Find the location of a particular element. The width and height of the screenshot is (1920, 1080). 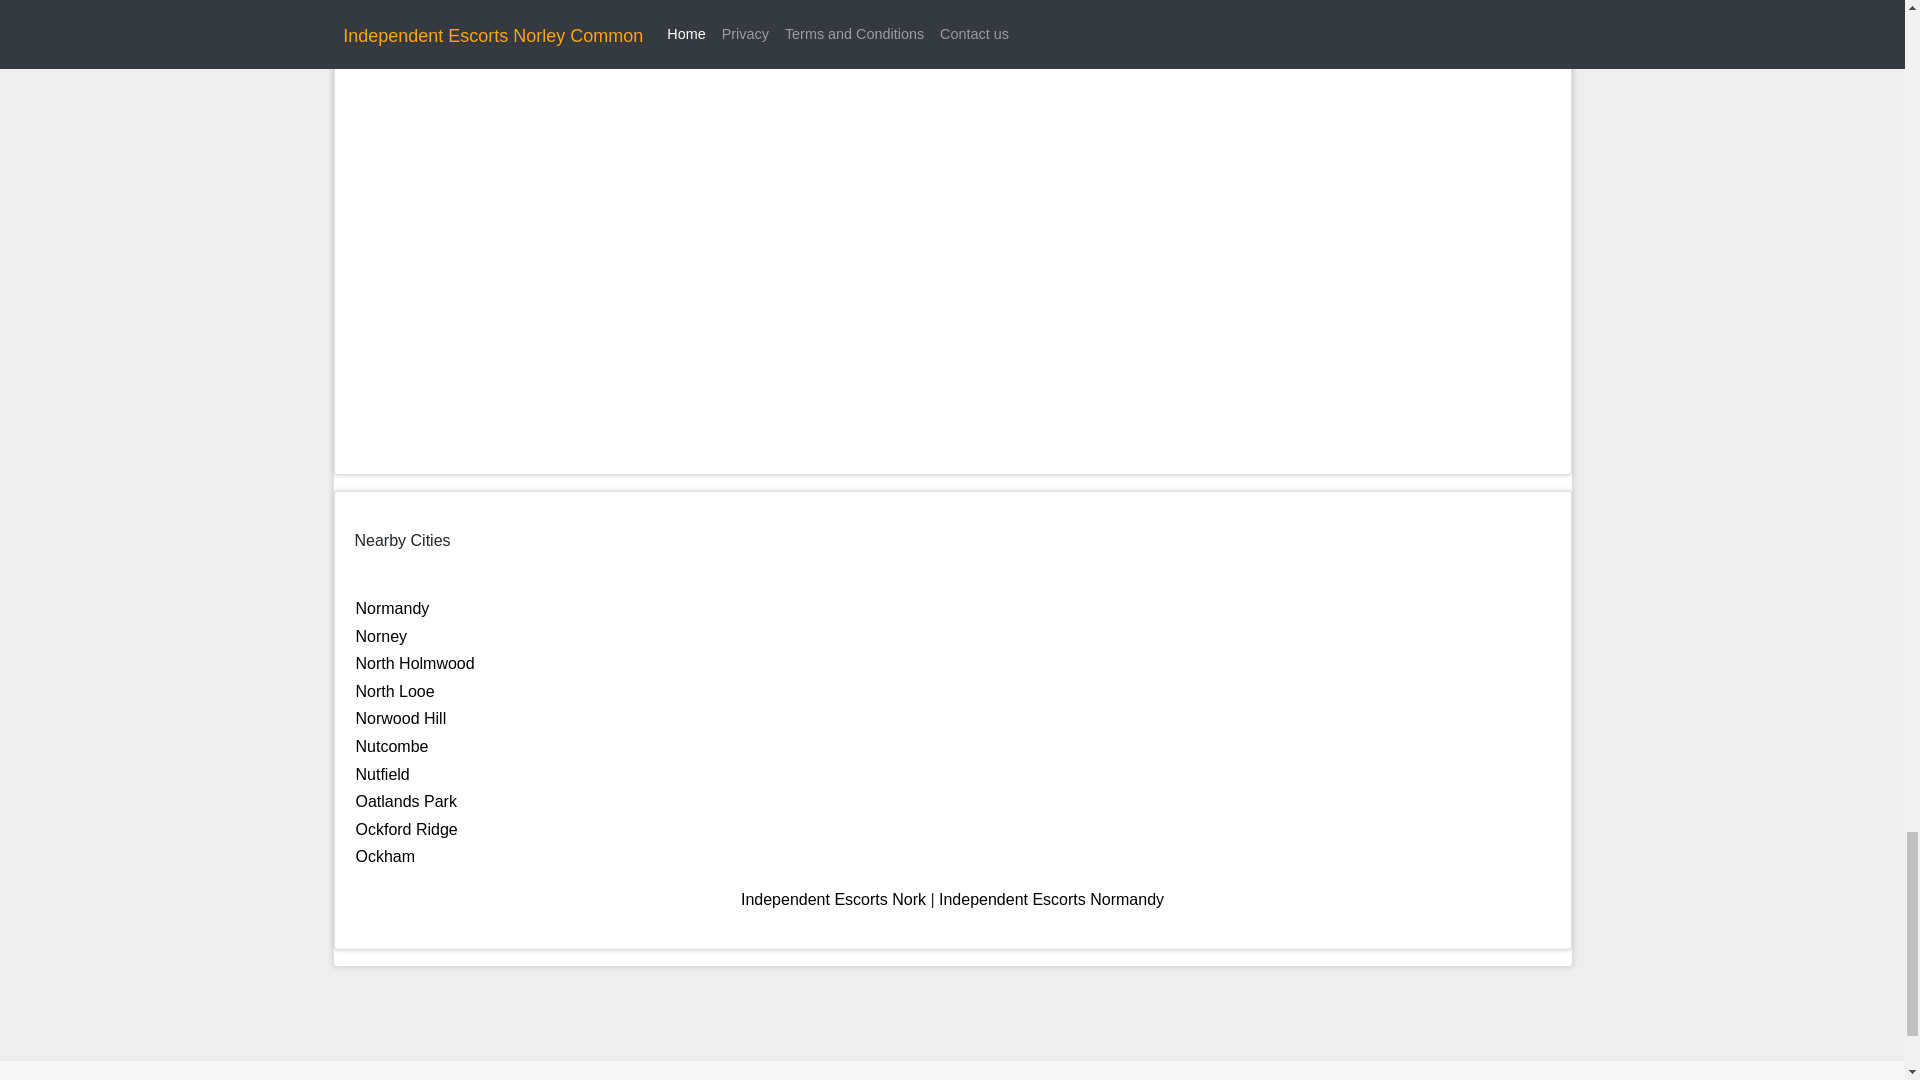

Nutcombe is located at coordinates (392, 746).